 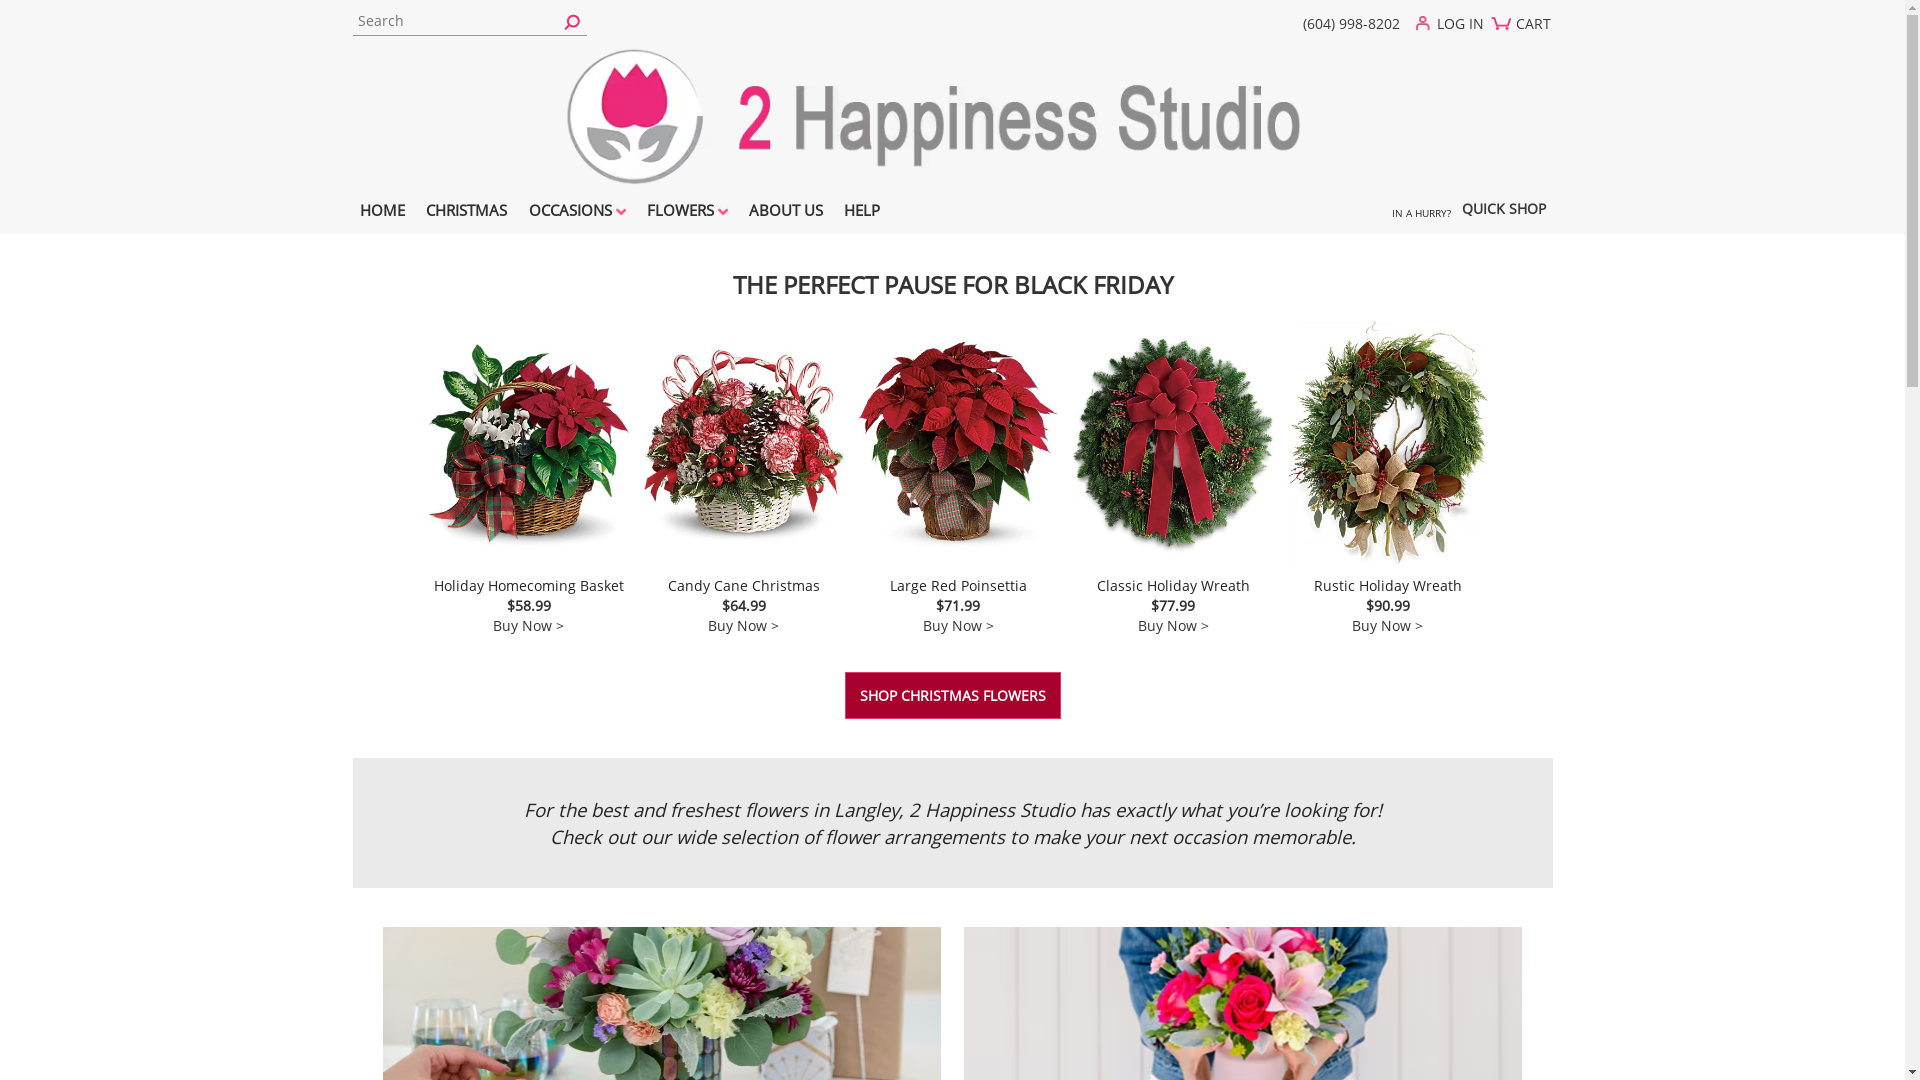 What do you see at coordinates (744, 478) in the screenshot?
I see `Candy Cane Christmas
$64.99
Buy Now >` at bounding box center [744, 478].